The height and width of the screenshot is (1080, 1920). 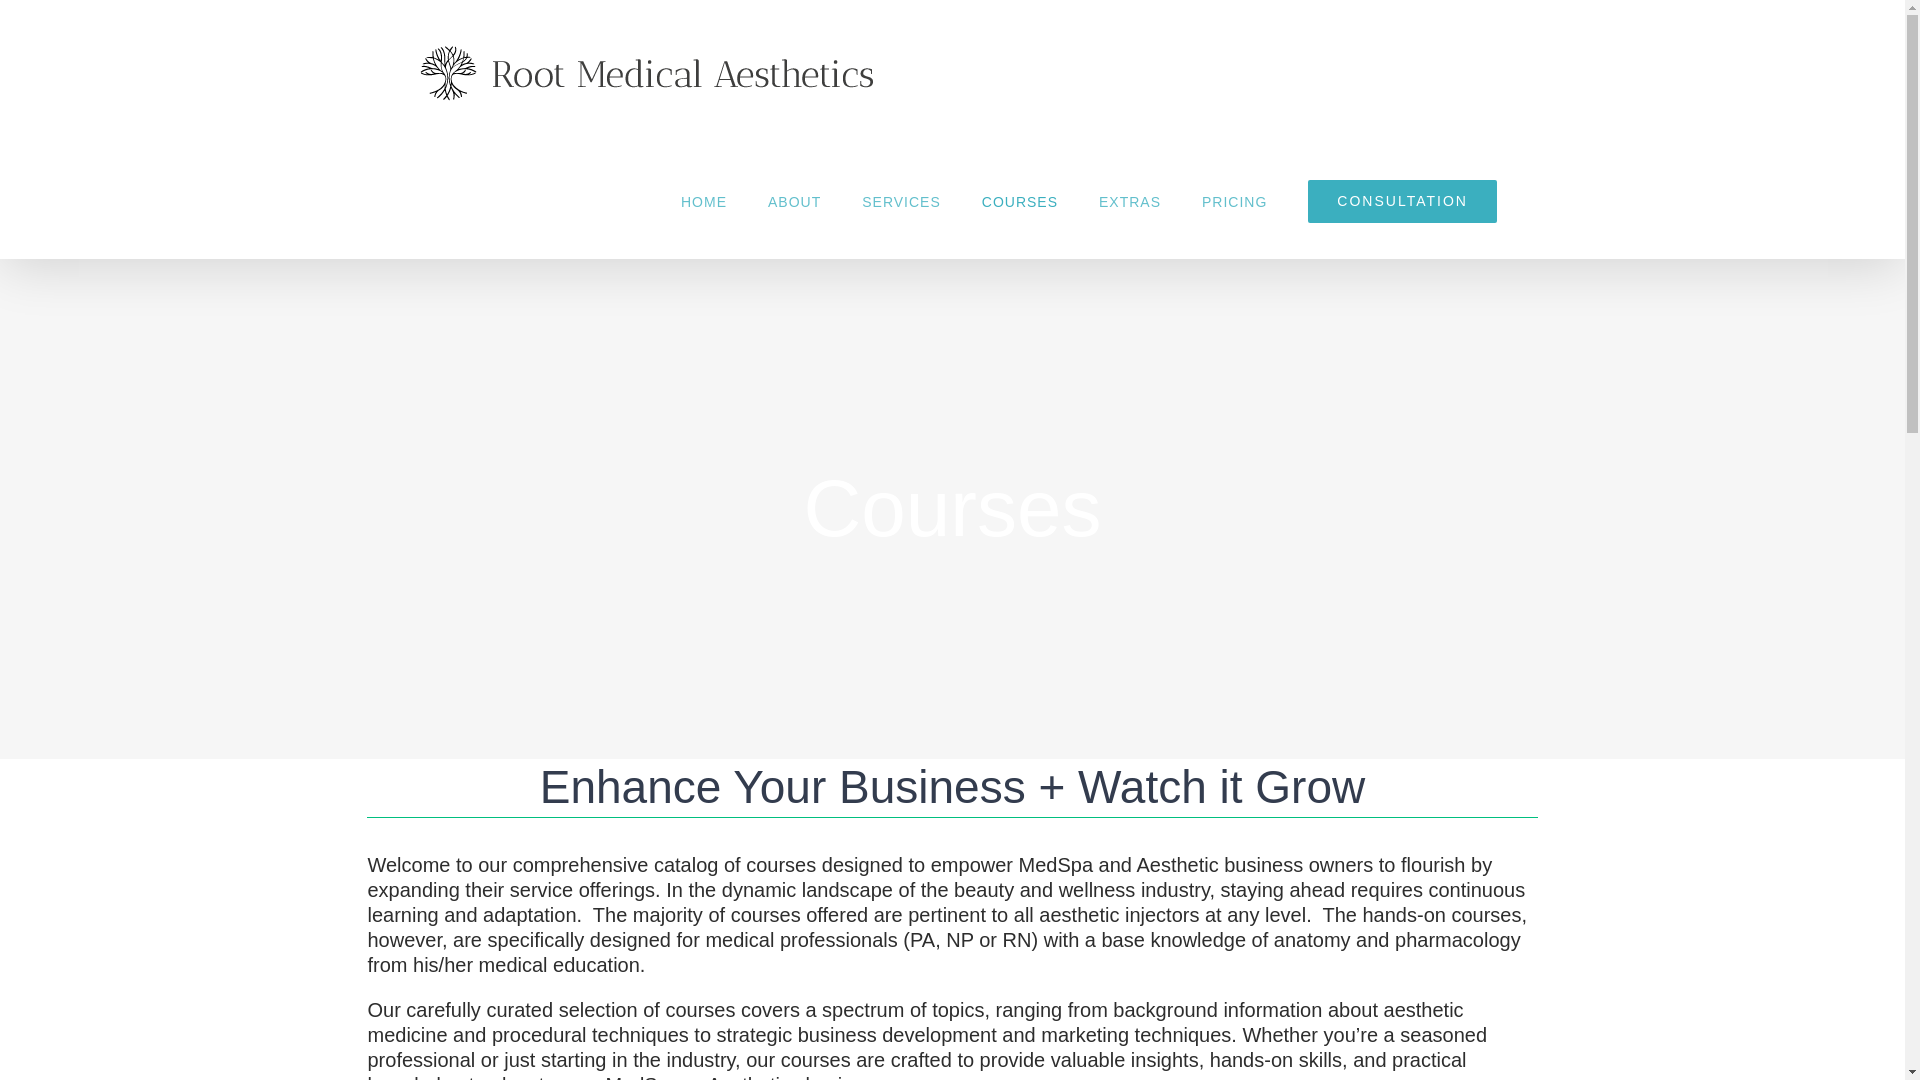 I want to click on CONSULTATION, so click(x=1402, y=201).